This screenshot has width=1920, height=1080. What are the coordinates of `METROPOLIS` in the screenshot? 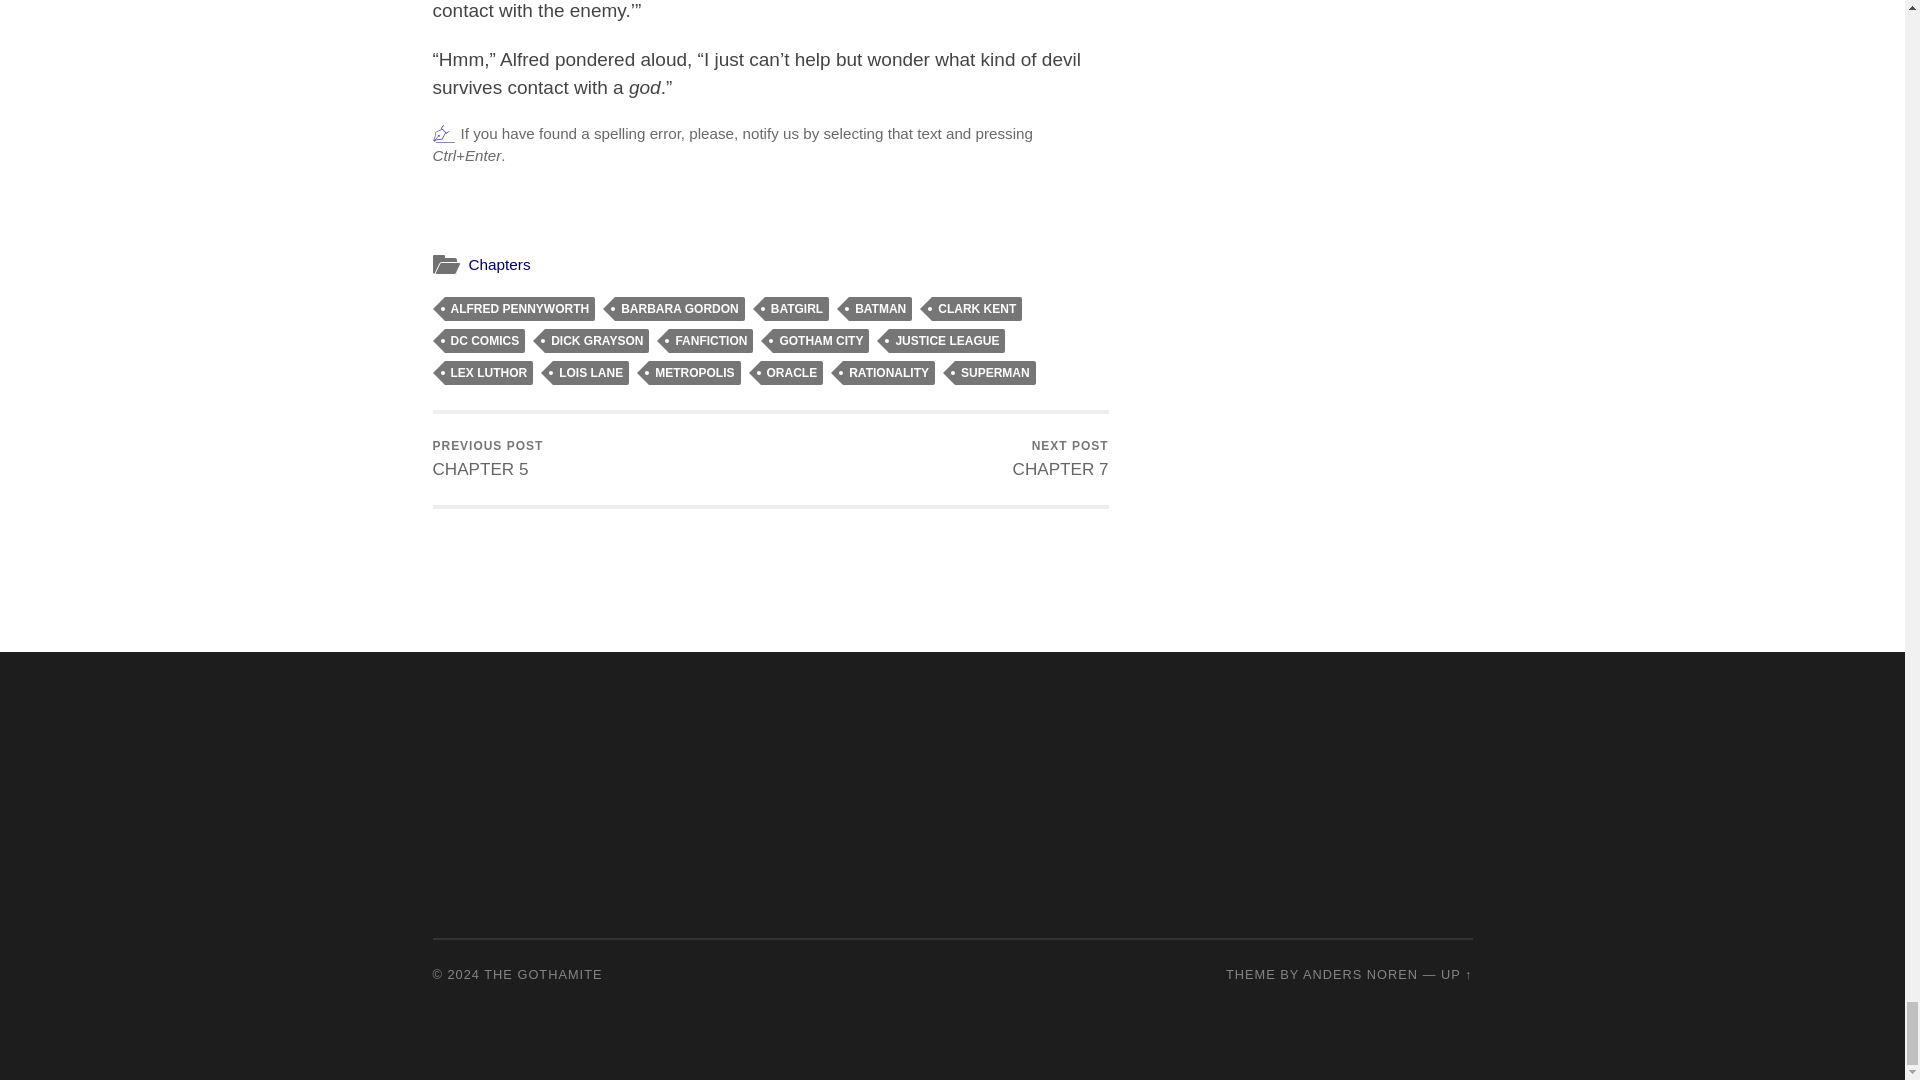 It's located at (694, 372).